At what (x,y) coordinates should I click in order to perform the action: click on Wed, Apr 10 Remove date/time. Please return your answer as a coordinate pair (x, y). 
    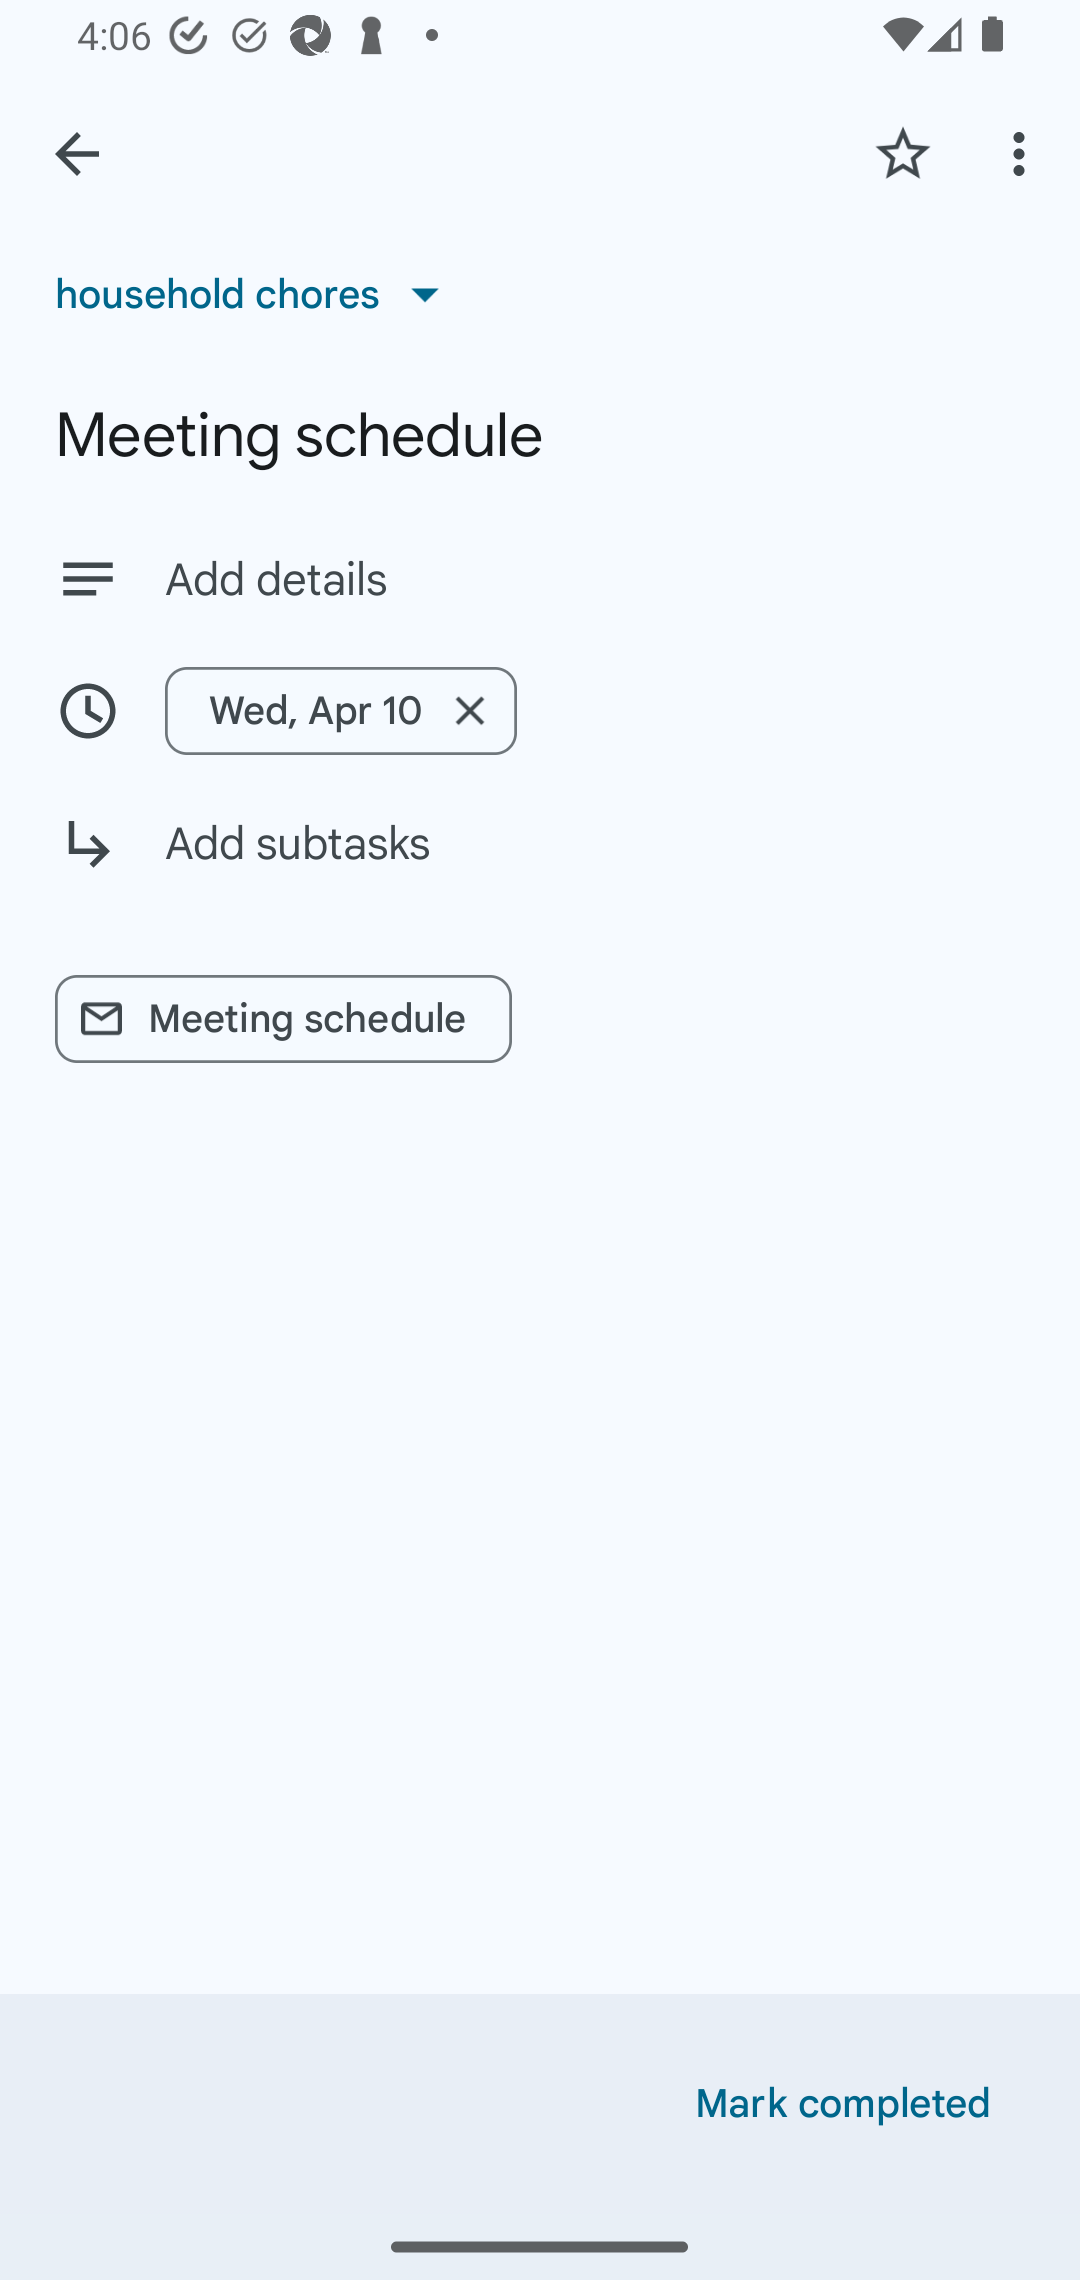
    Looking at the image, I should click on (341, 711).